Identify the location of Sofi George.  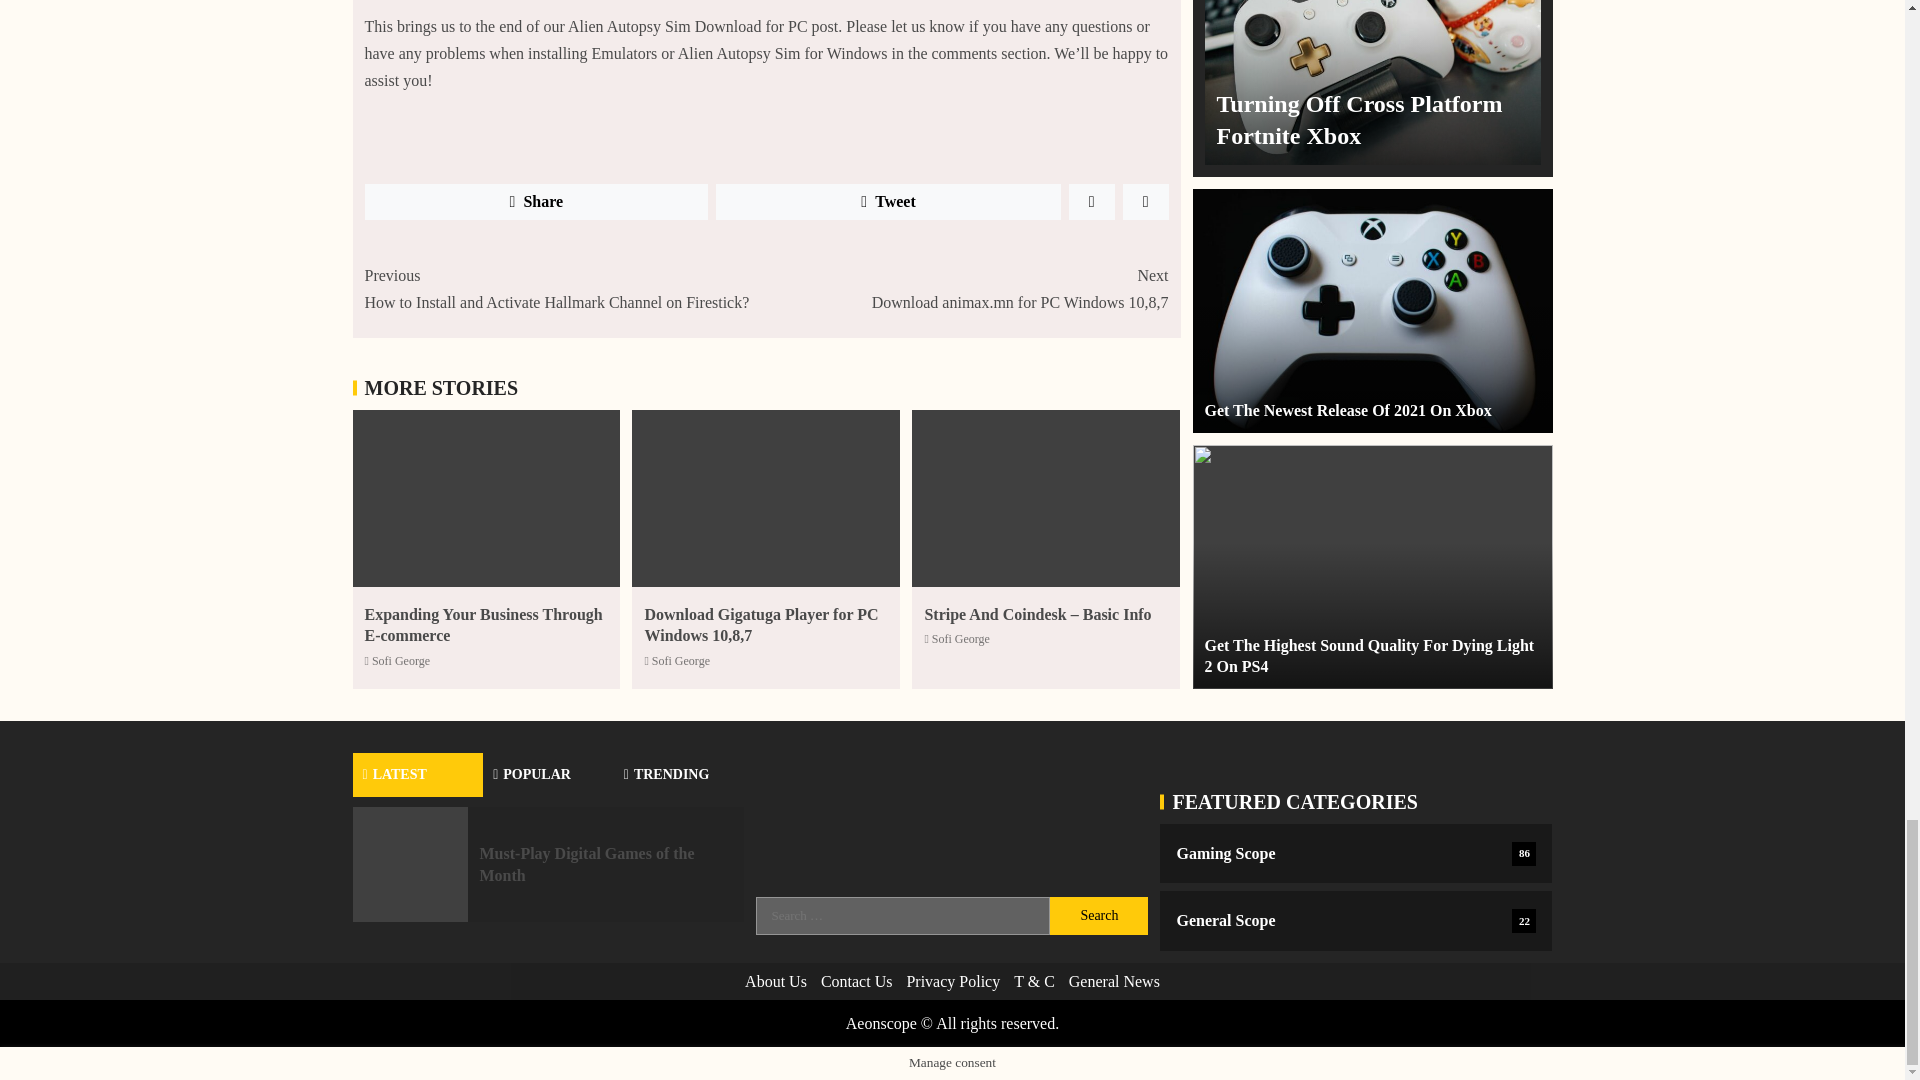
(760, 624).